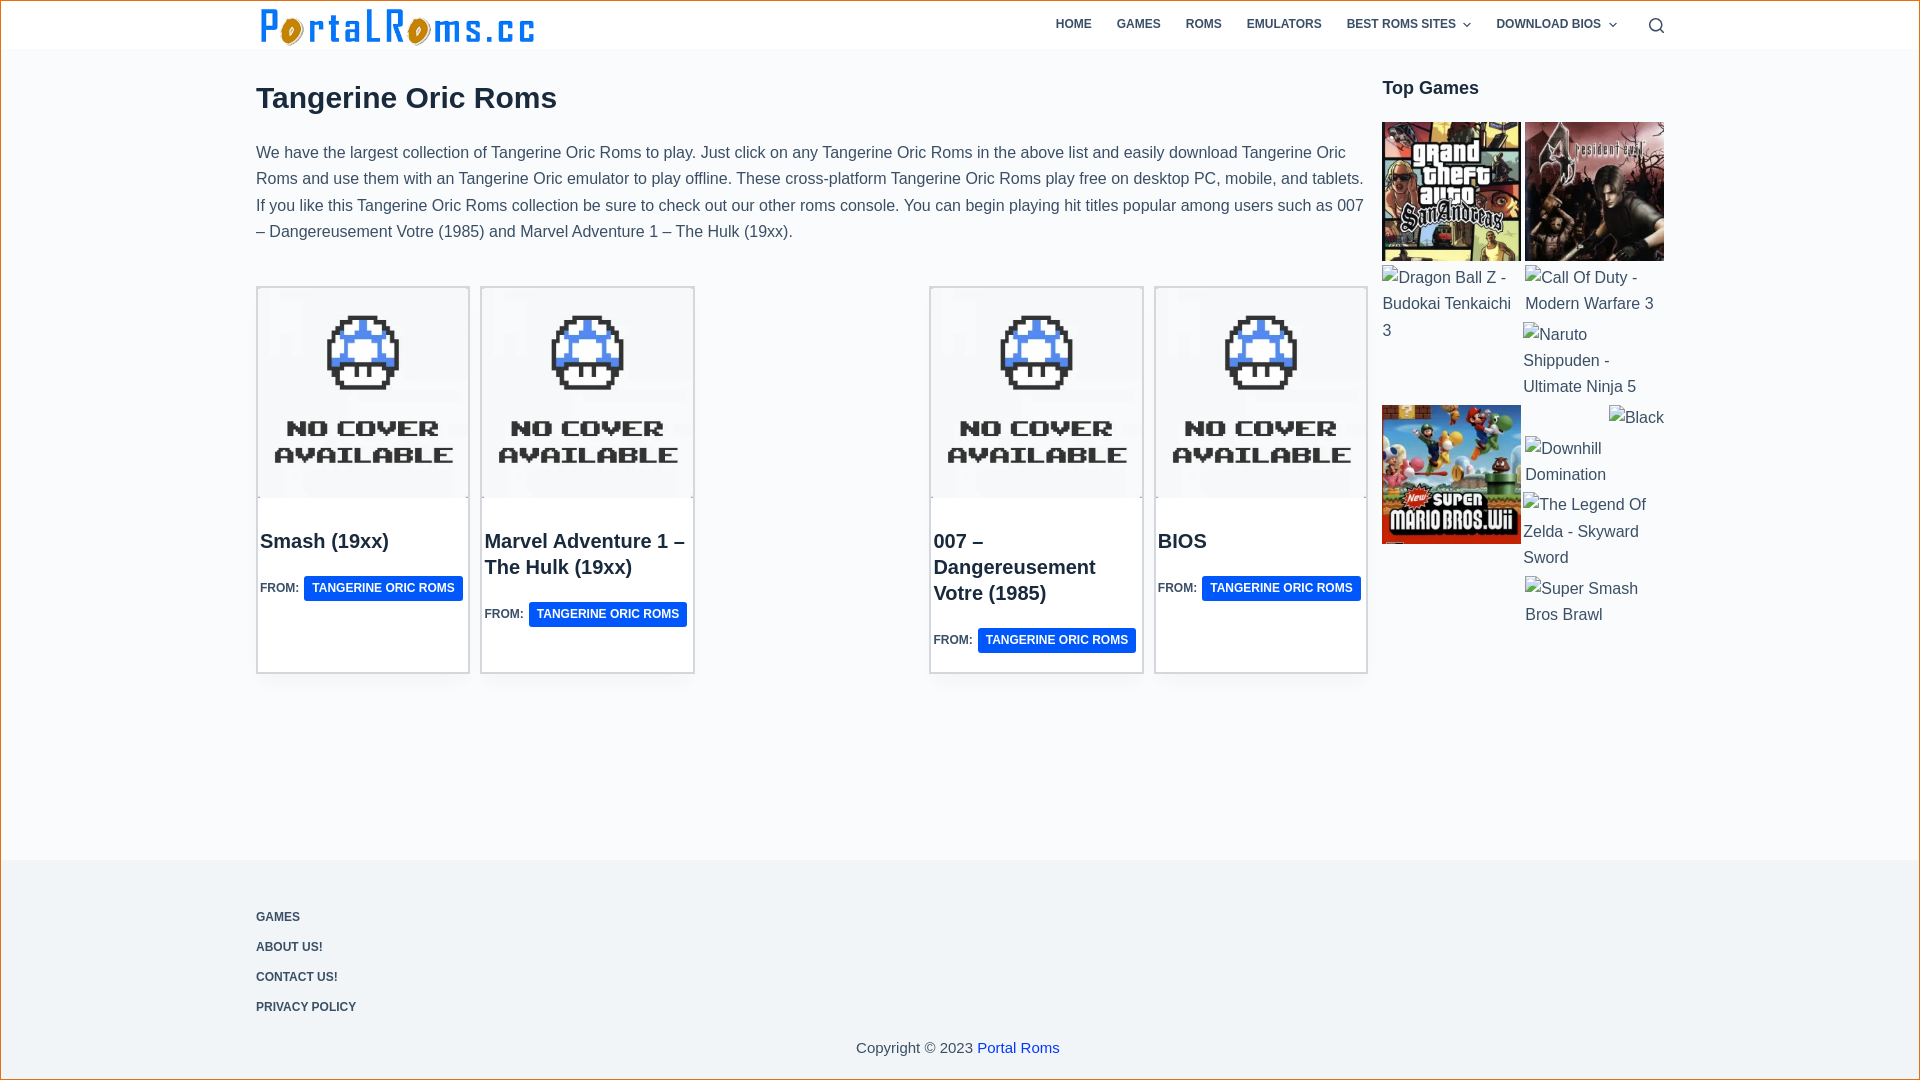  What do you see at coordinates (1556, 25) in the screenshot?
I see `DOWNLOAD BIOS` at bounding box center [1556, 25].